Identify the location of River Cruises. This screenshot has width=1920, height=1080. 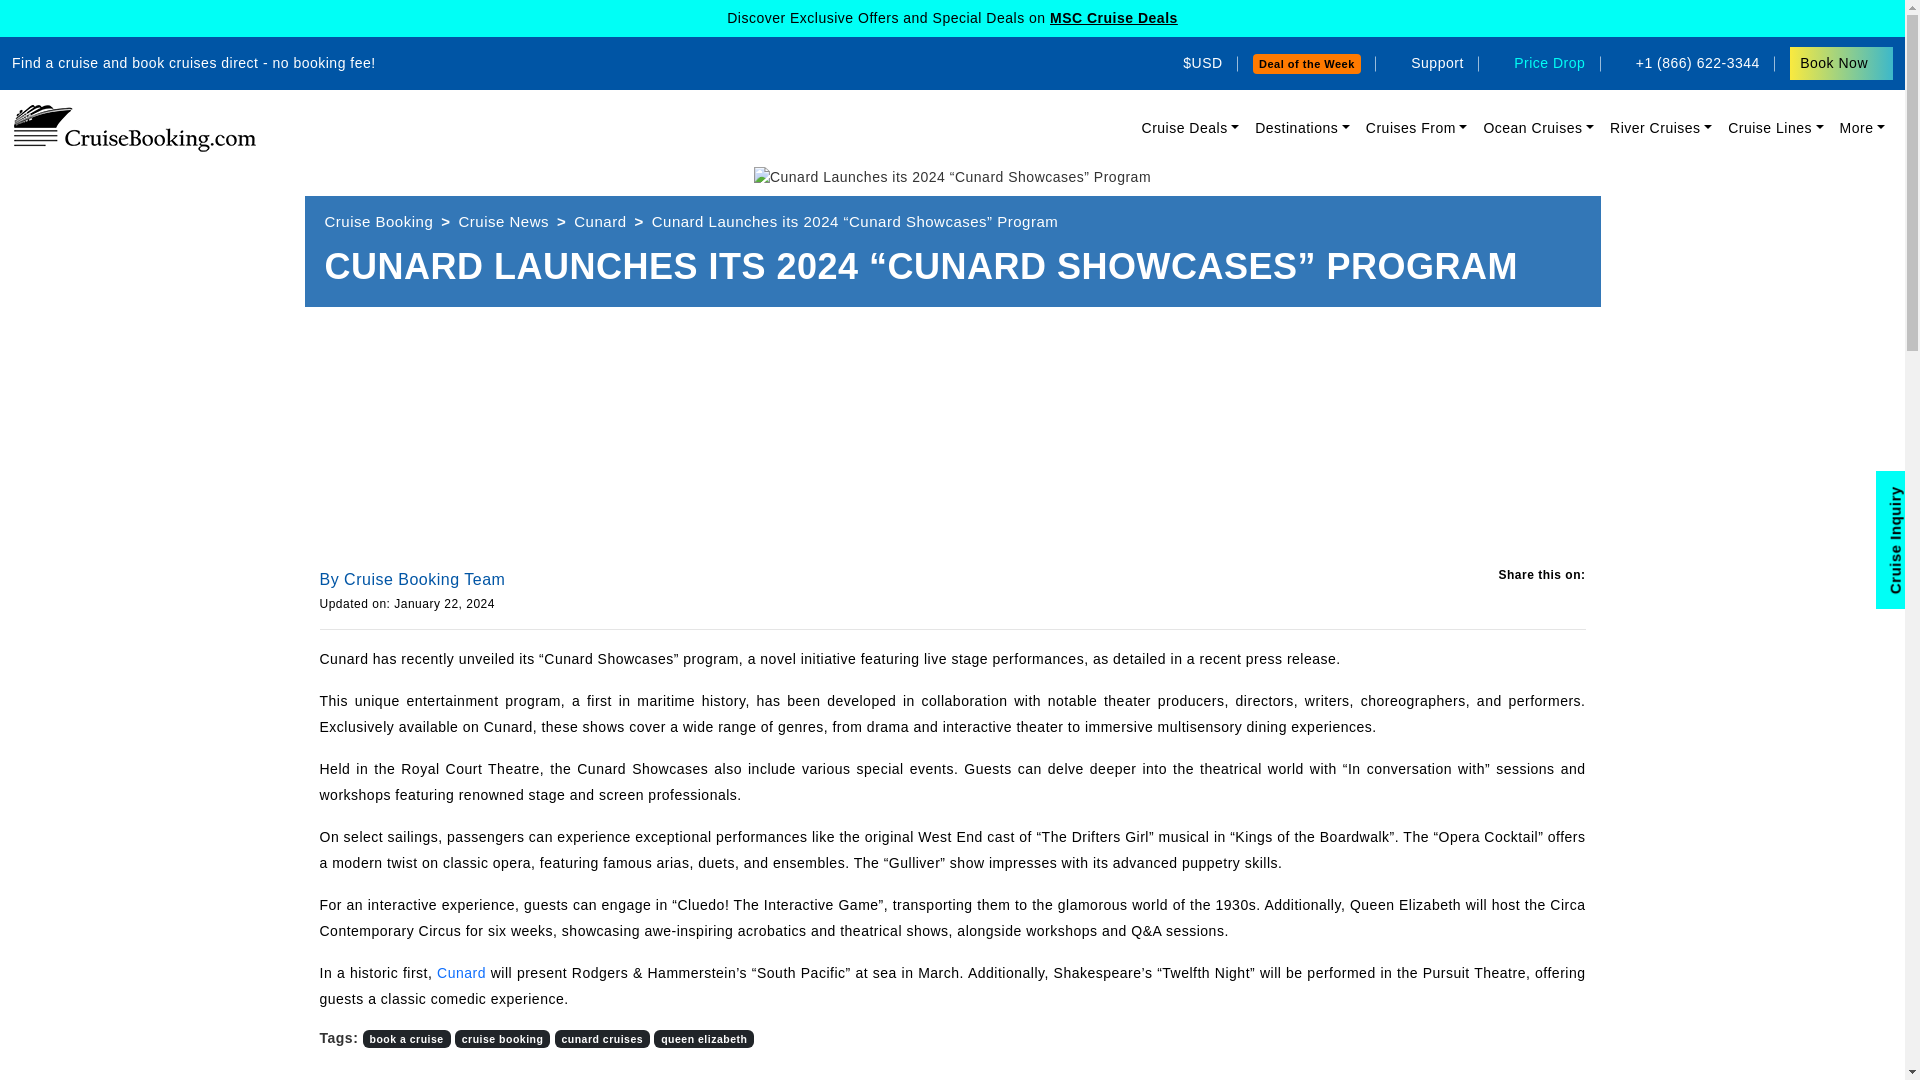
(1660, 128).